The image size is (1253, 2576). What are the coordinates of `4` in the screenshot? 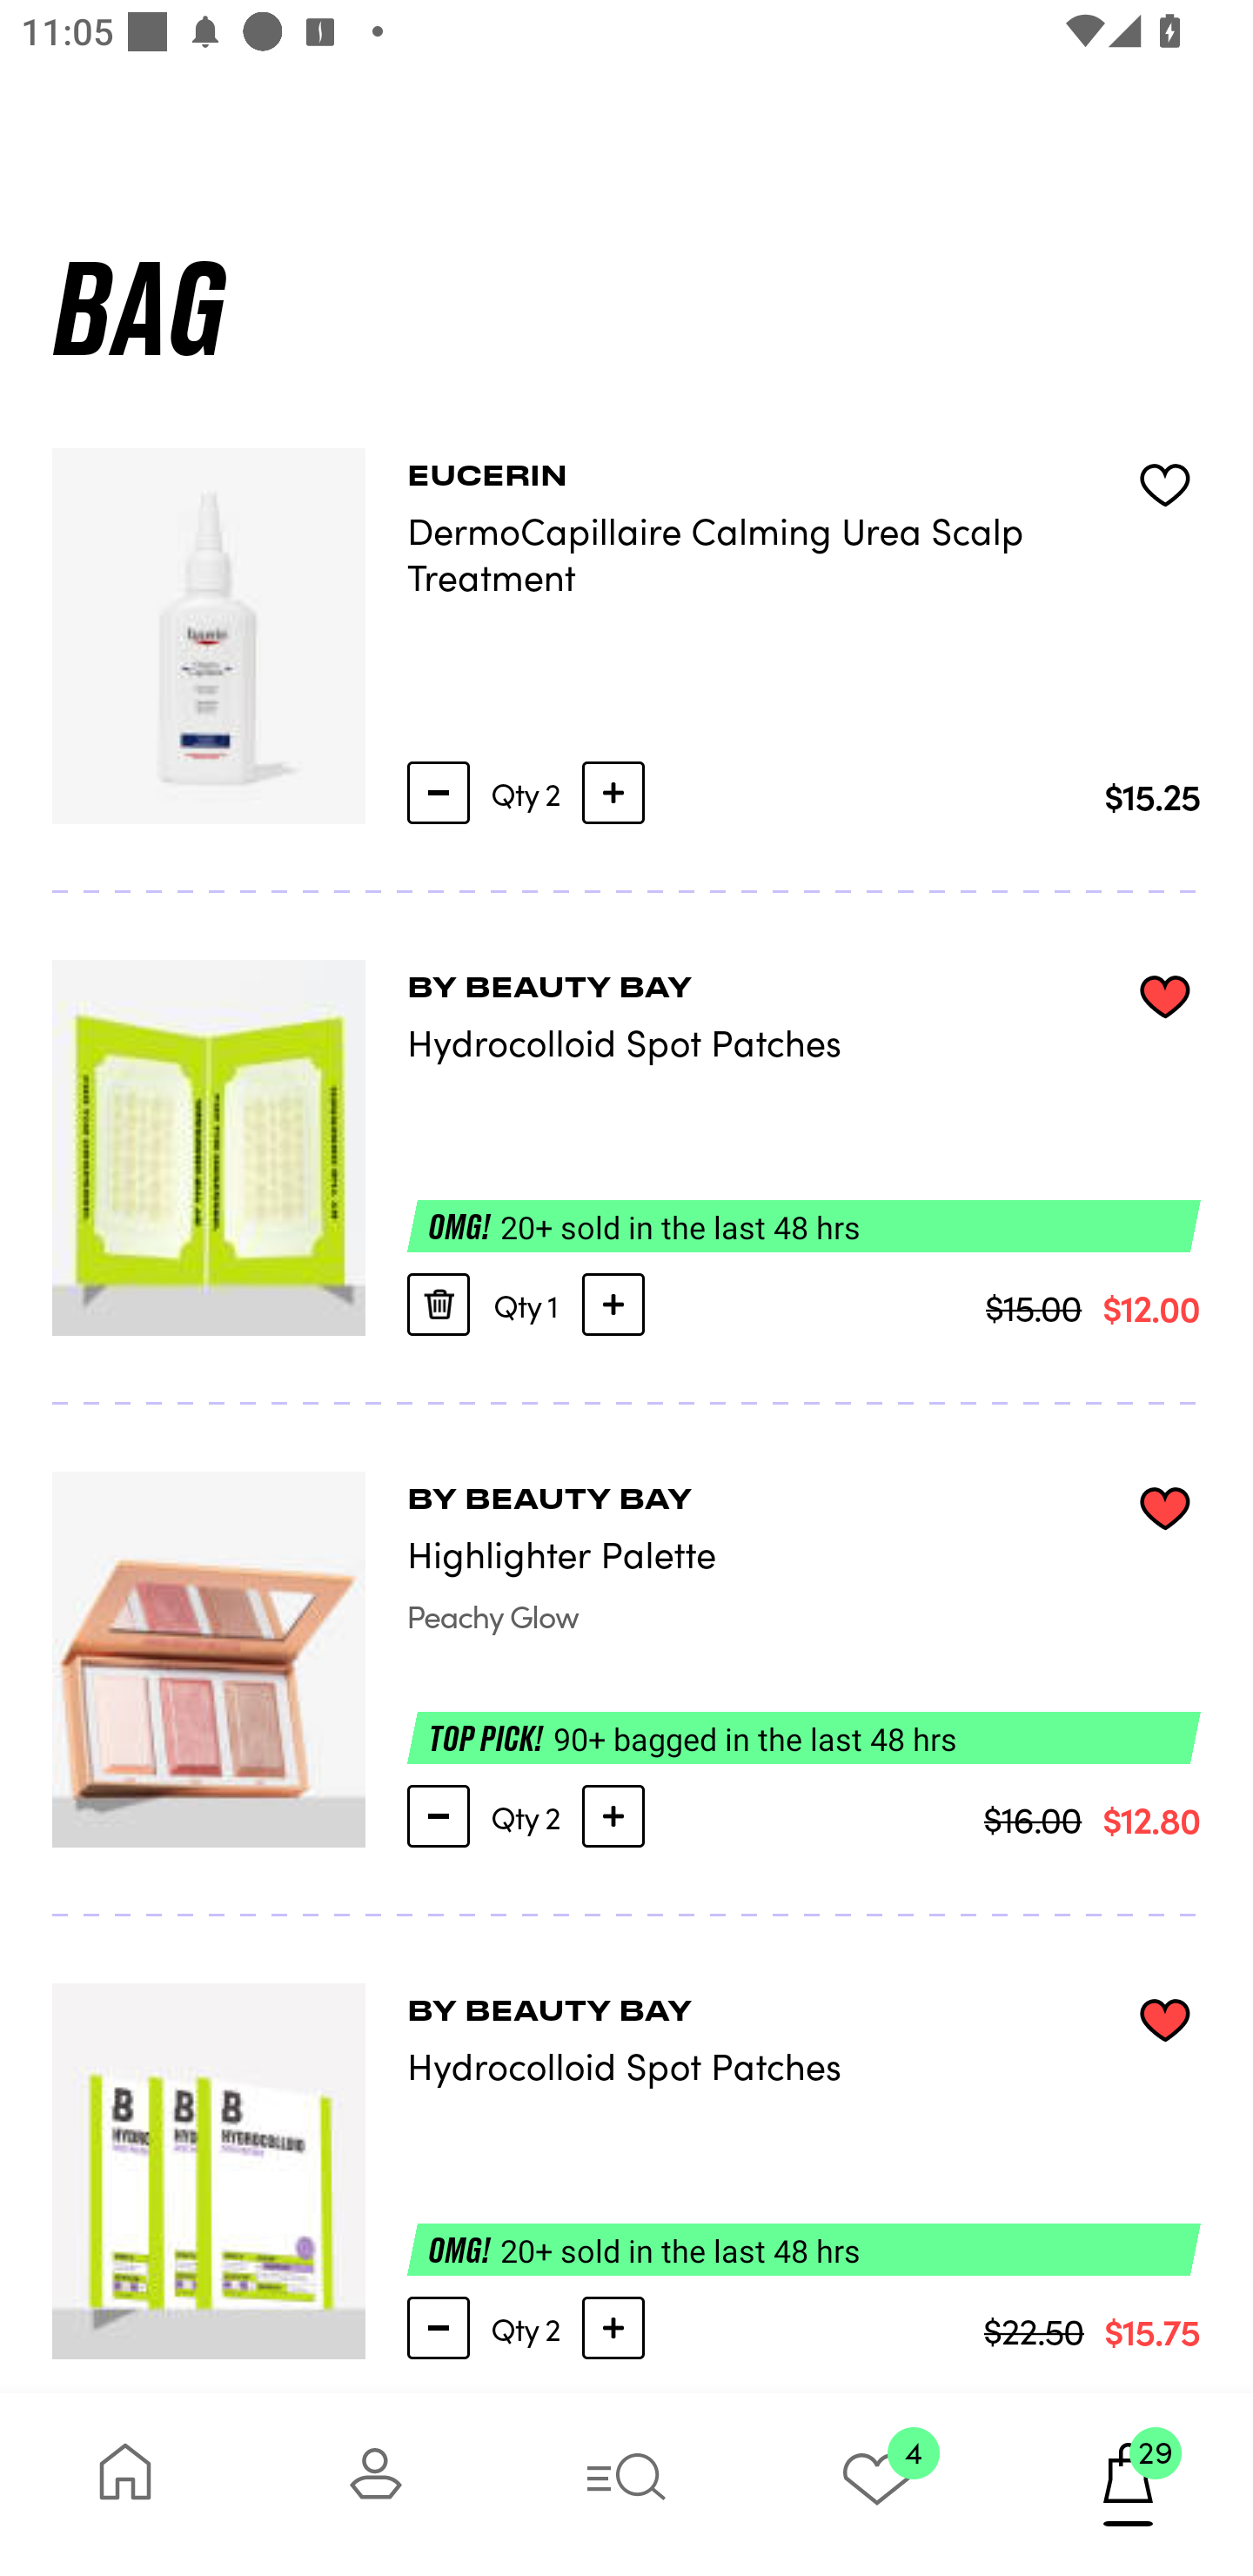 It's located at (877, 2484).